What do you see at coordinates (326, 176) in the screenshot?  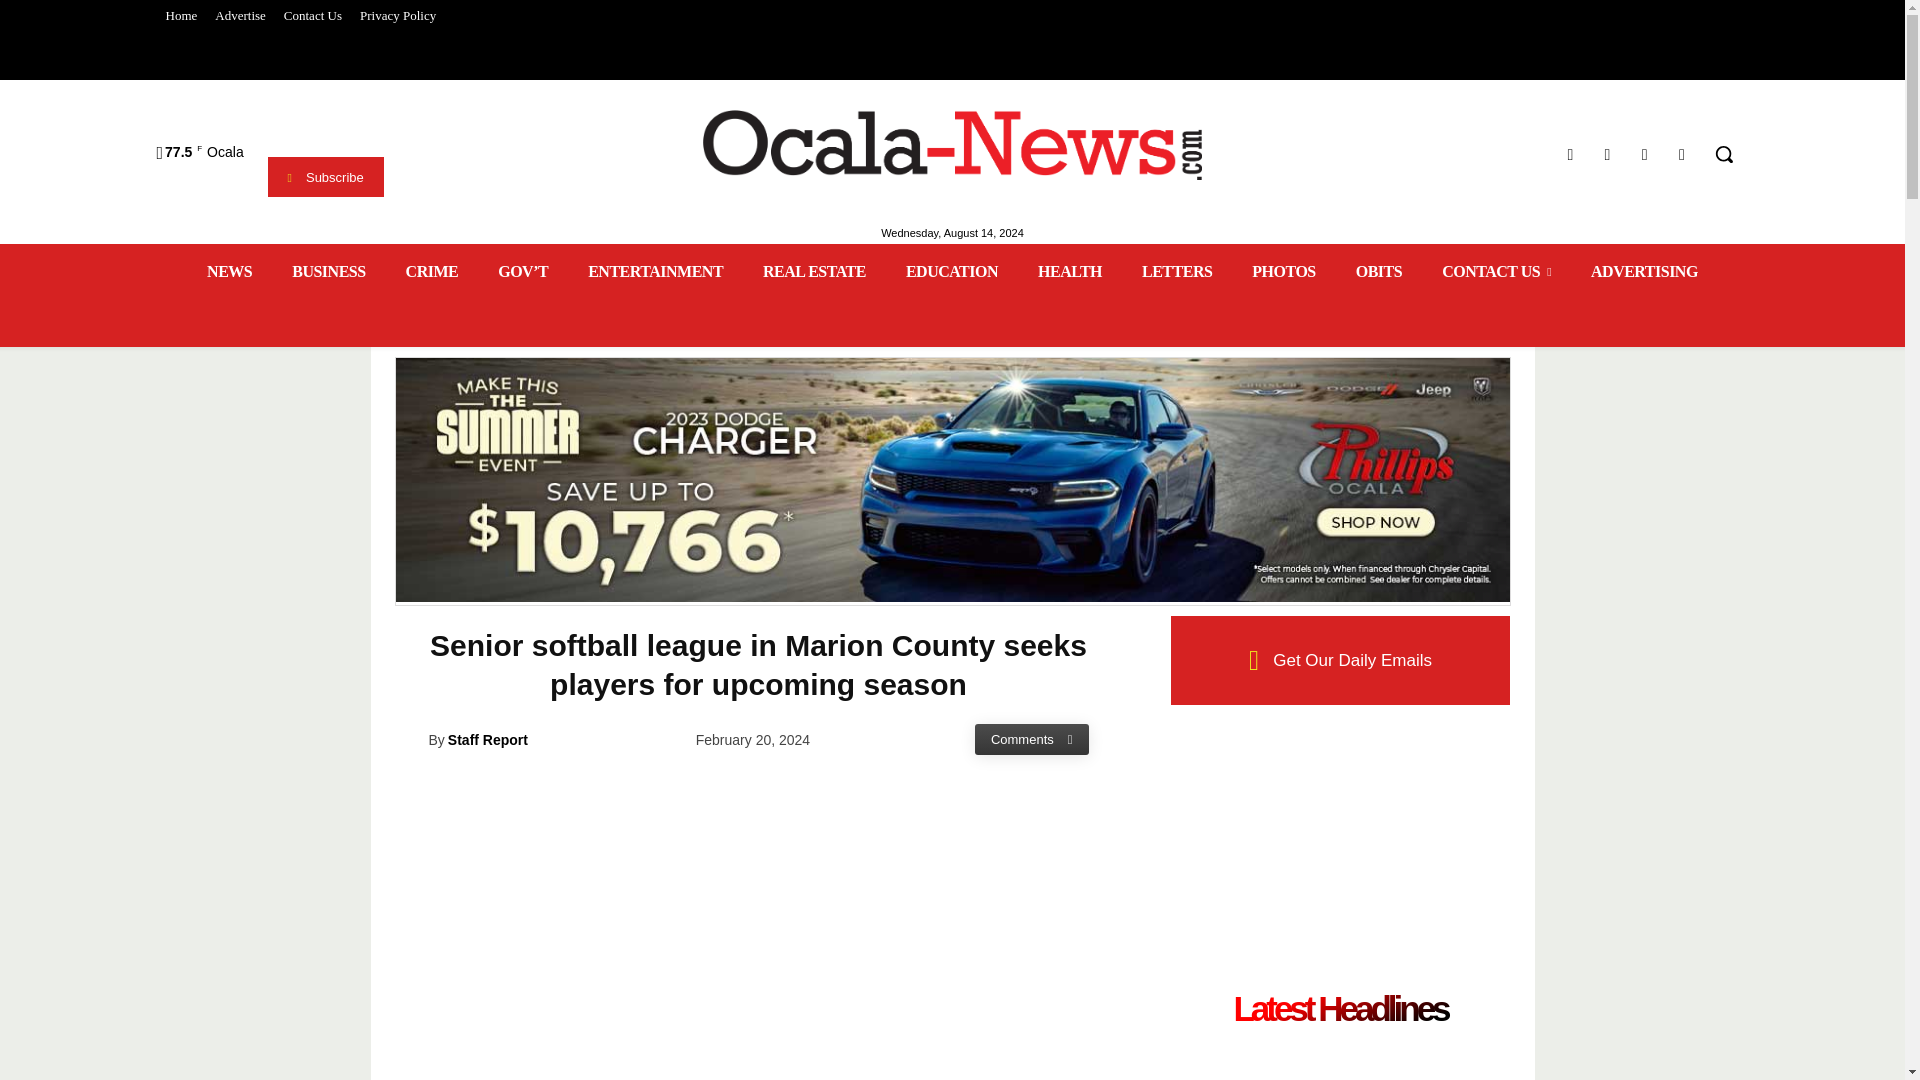 I see `Subscribe` at bounding box center [326, 176].